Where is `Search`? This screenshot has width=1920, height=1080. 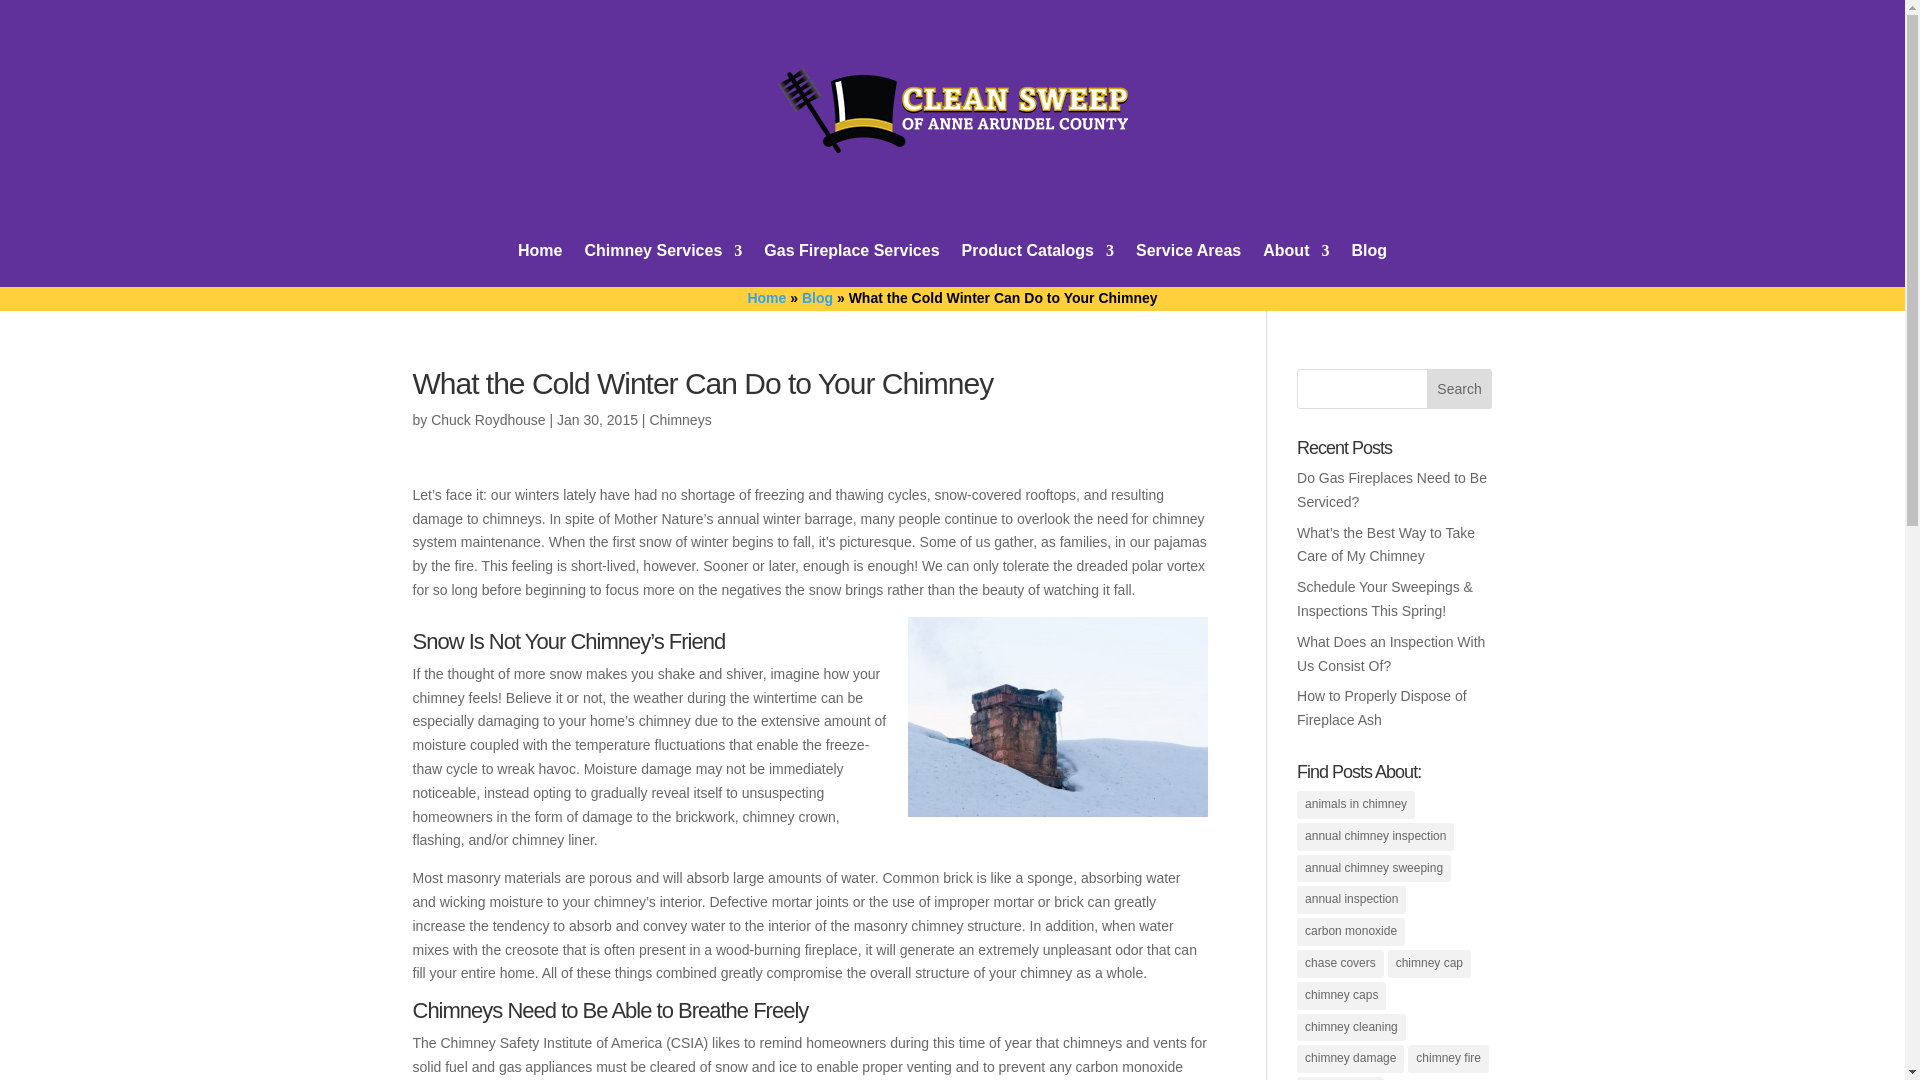 Search is located at coordinates (1460, 389).